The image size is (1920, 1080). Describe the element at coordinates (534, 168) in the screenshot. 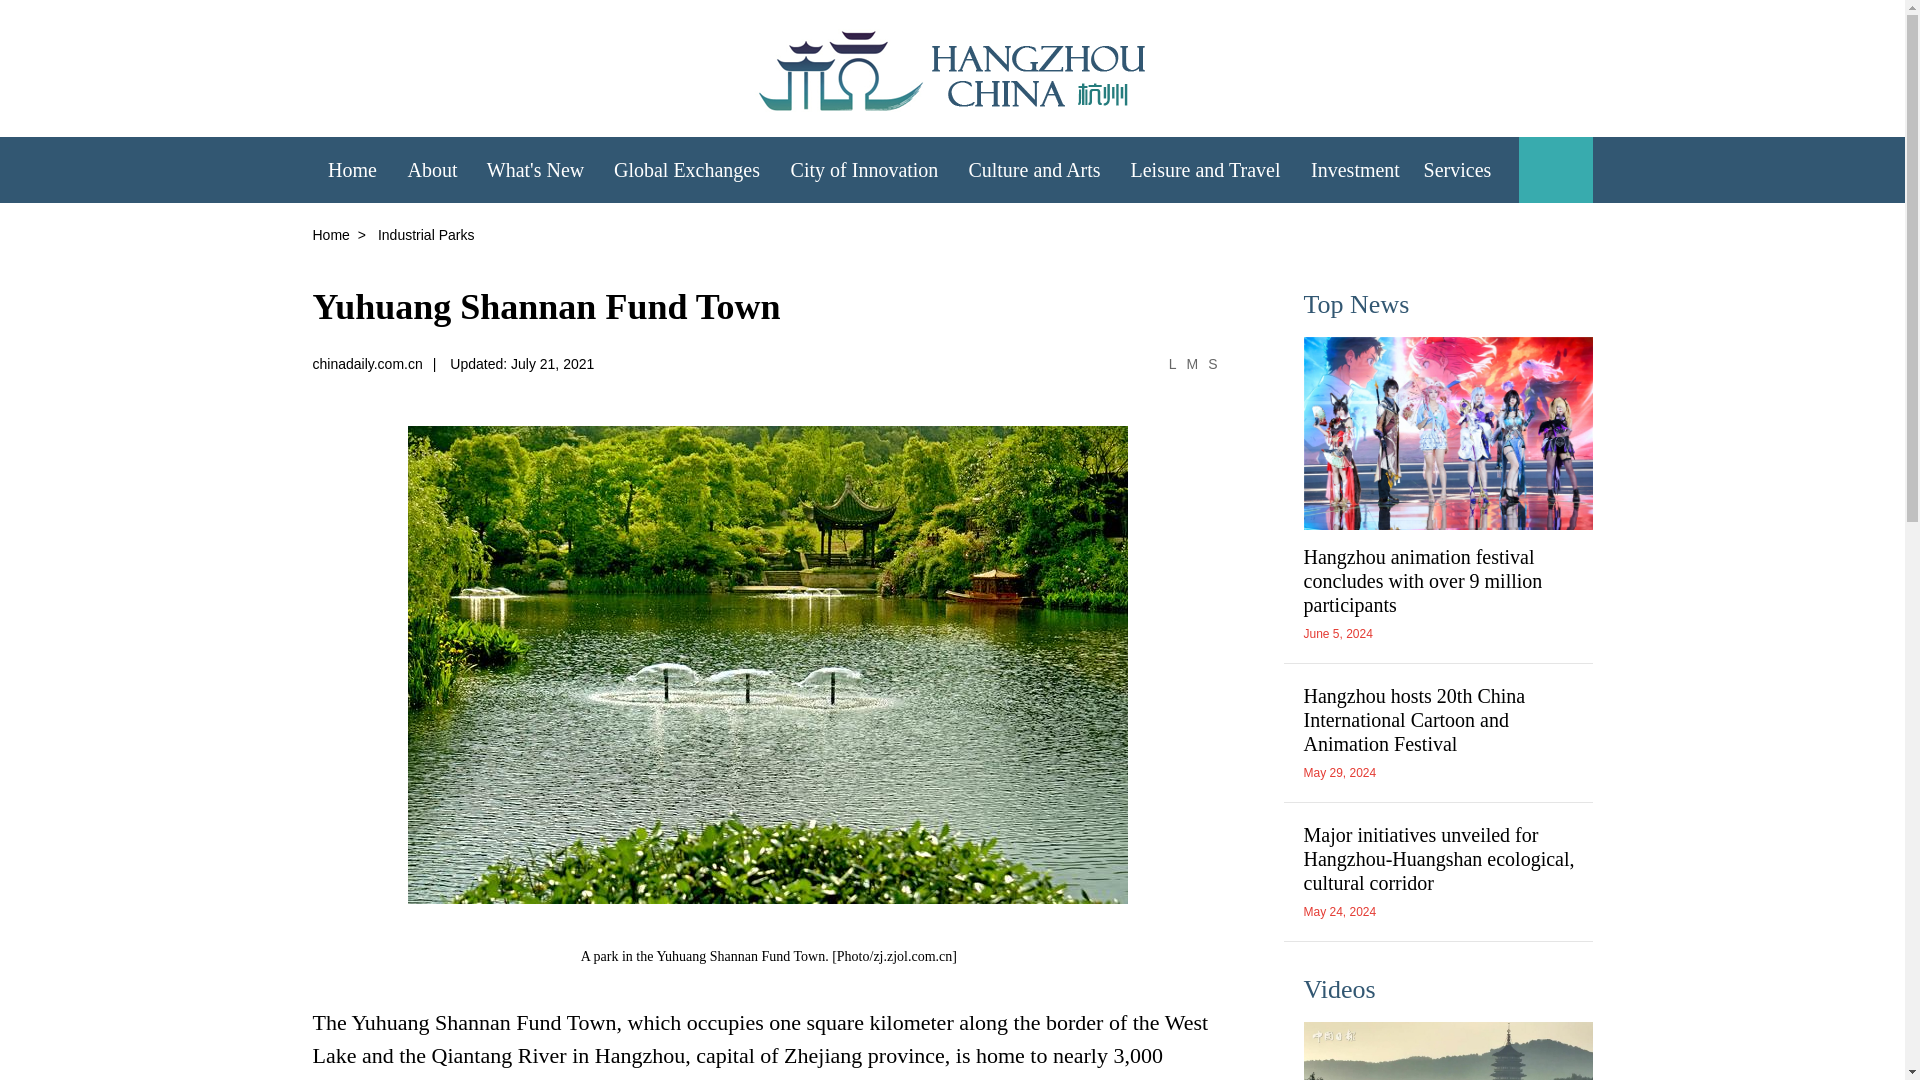

I see `What's New` at that location.